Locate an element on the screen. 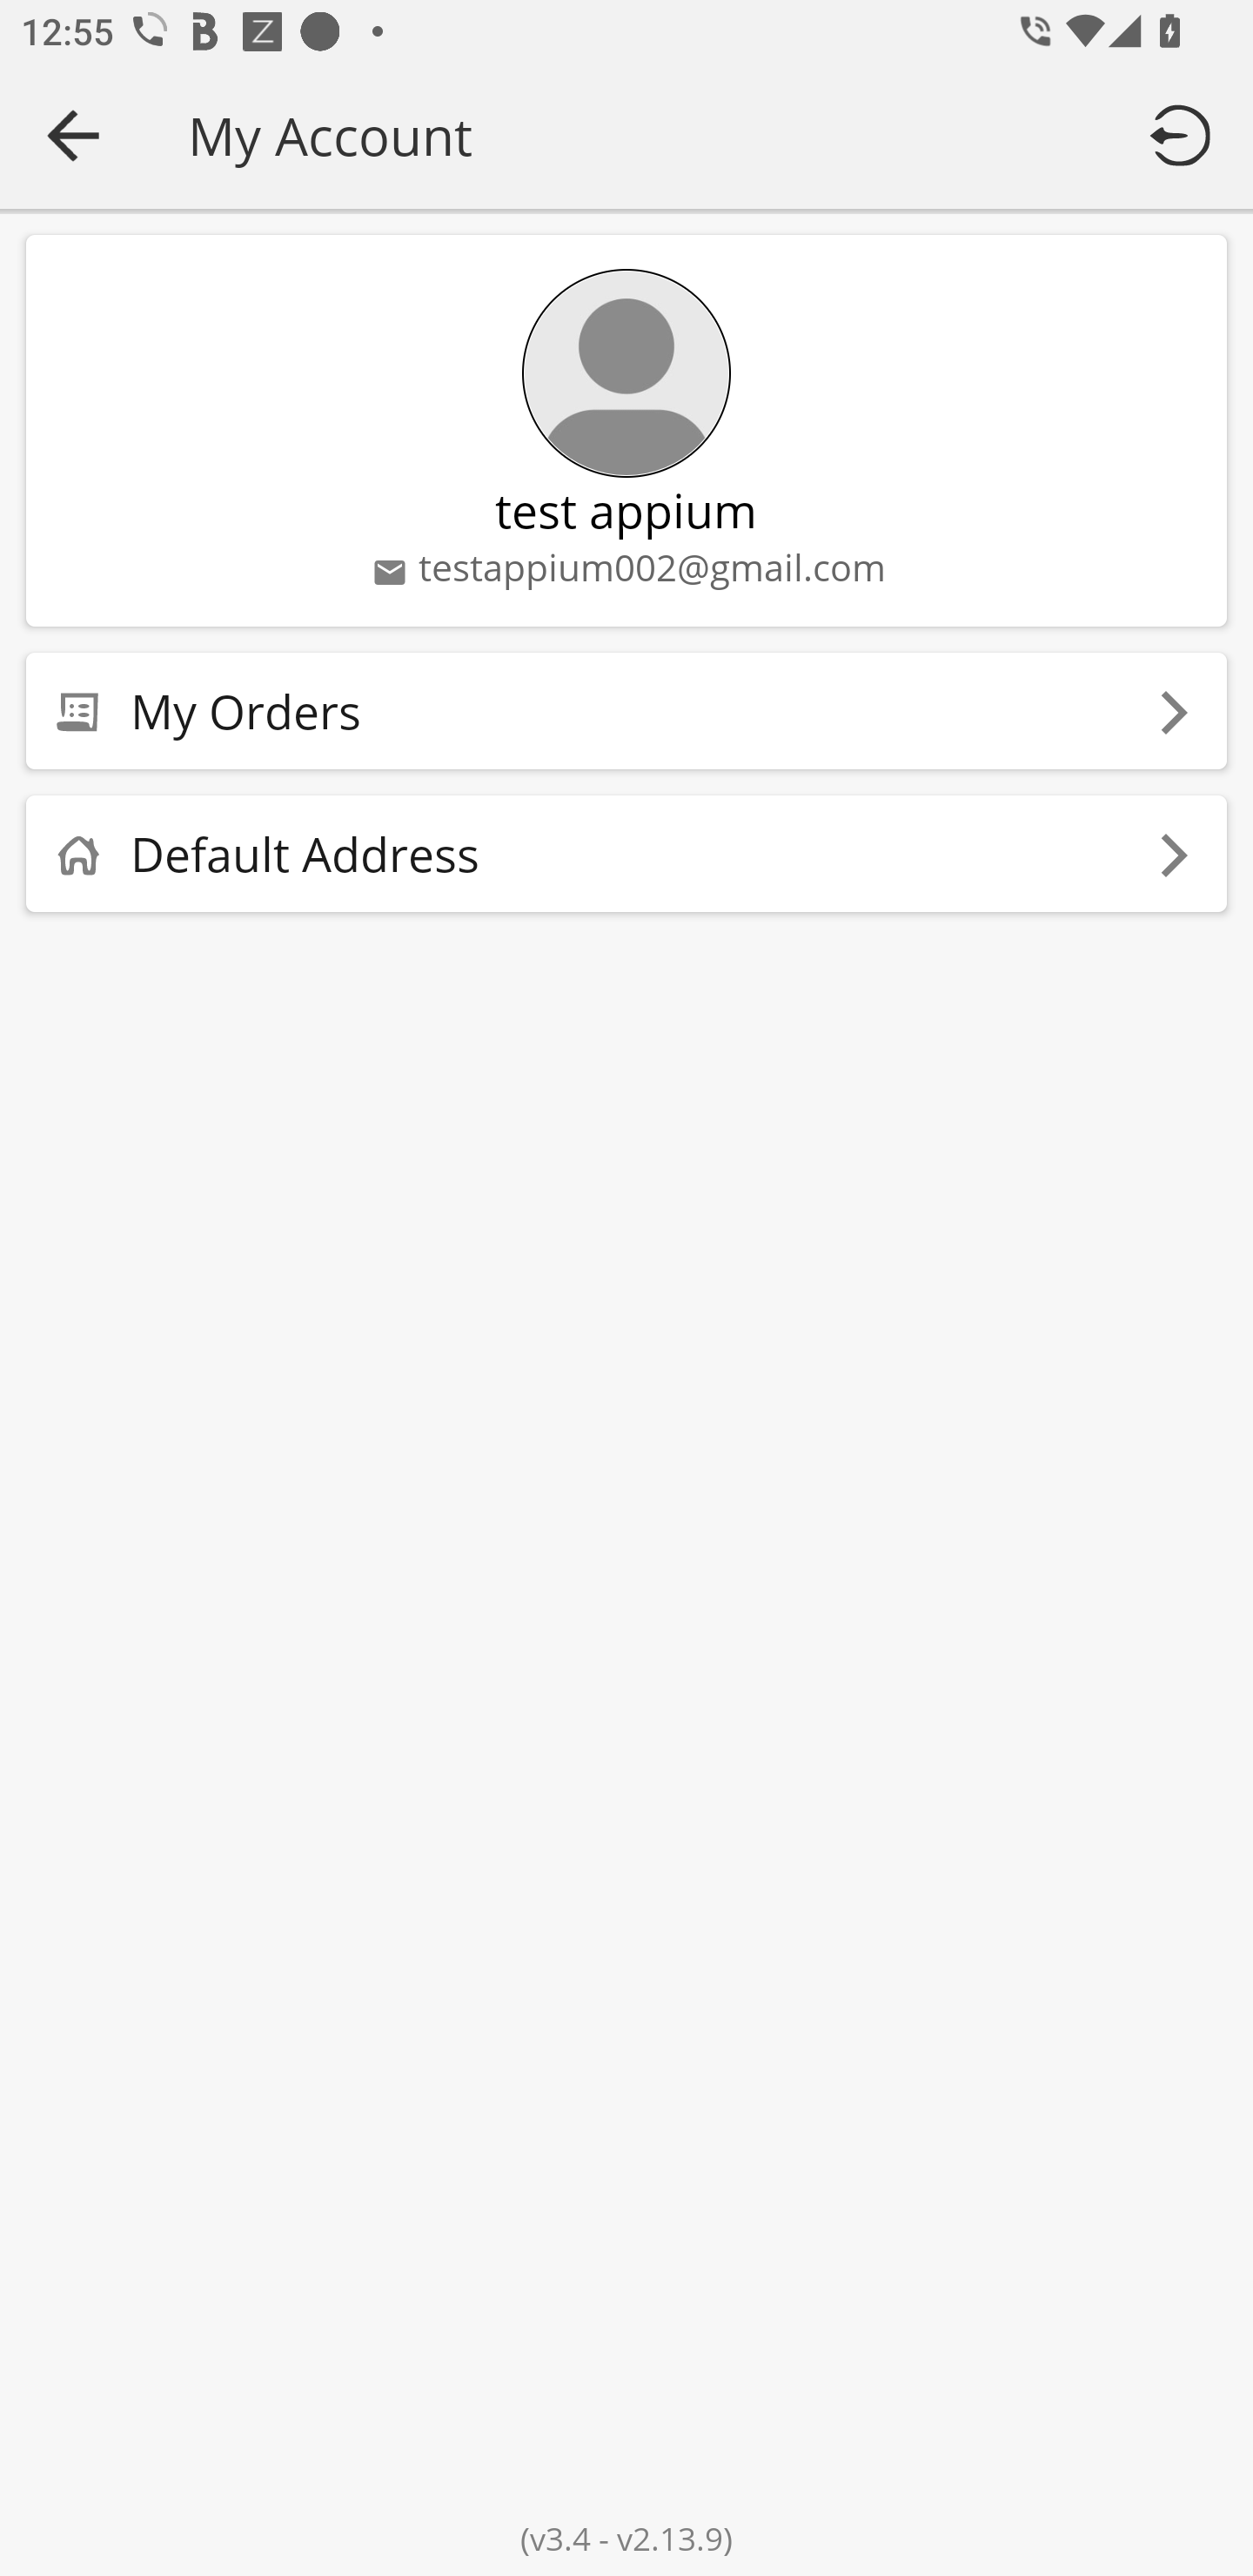  LOGOUT is located at coordinates (1185, 134).